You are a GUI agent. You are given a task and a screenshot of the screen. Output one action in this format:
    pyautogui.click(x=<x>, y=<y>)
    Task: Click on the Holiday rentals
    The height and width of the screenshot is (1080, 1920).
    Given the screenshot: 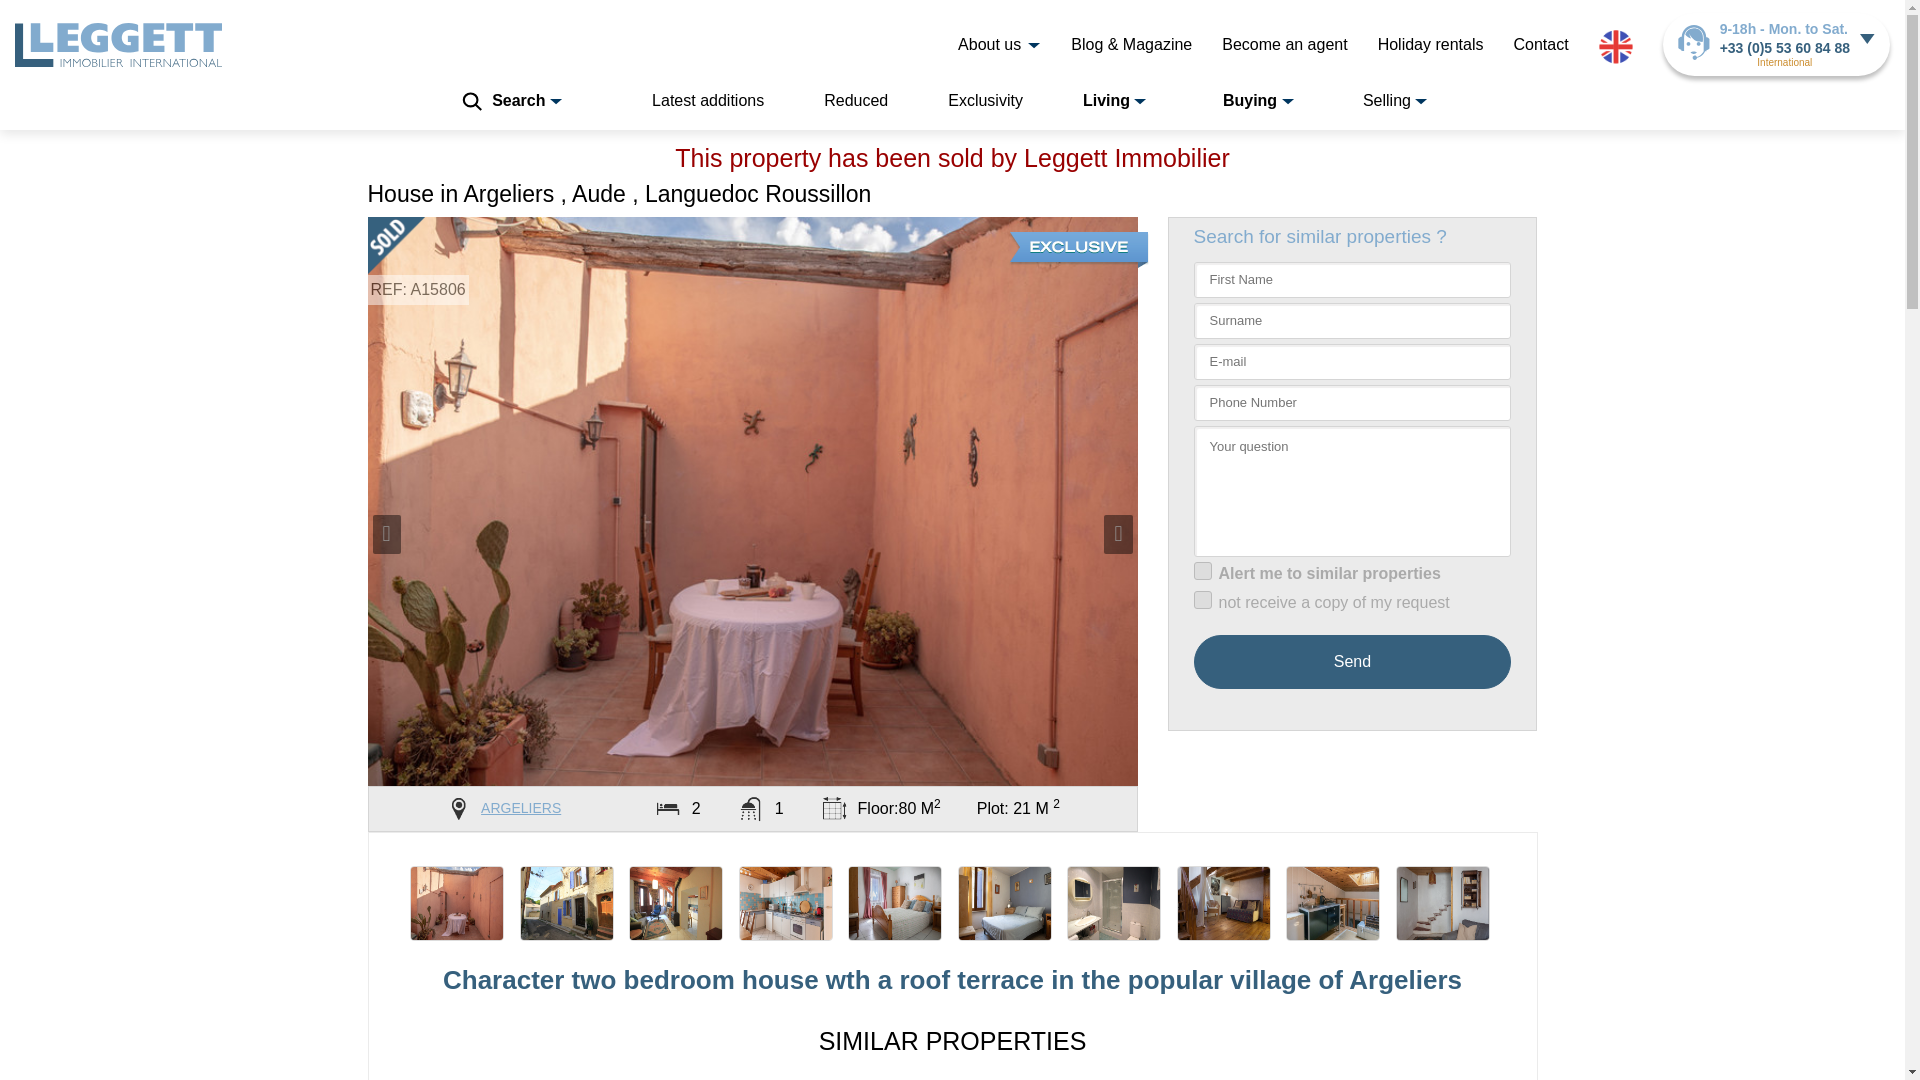 What is the action you would take?
    pyautogui.click(x=1431, y=44)
    